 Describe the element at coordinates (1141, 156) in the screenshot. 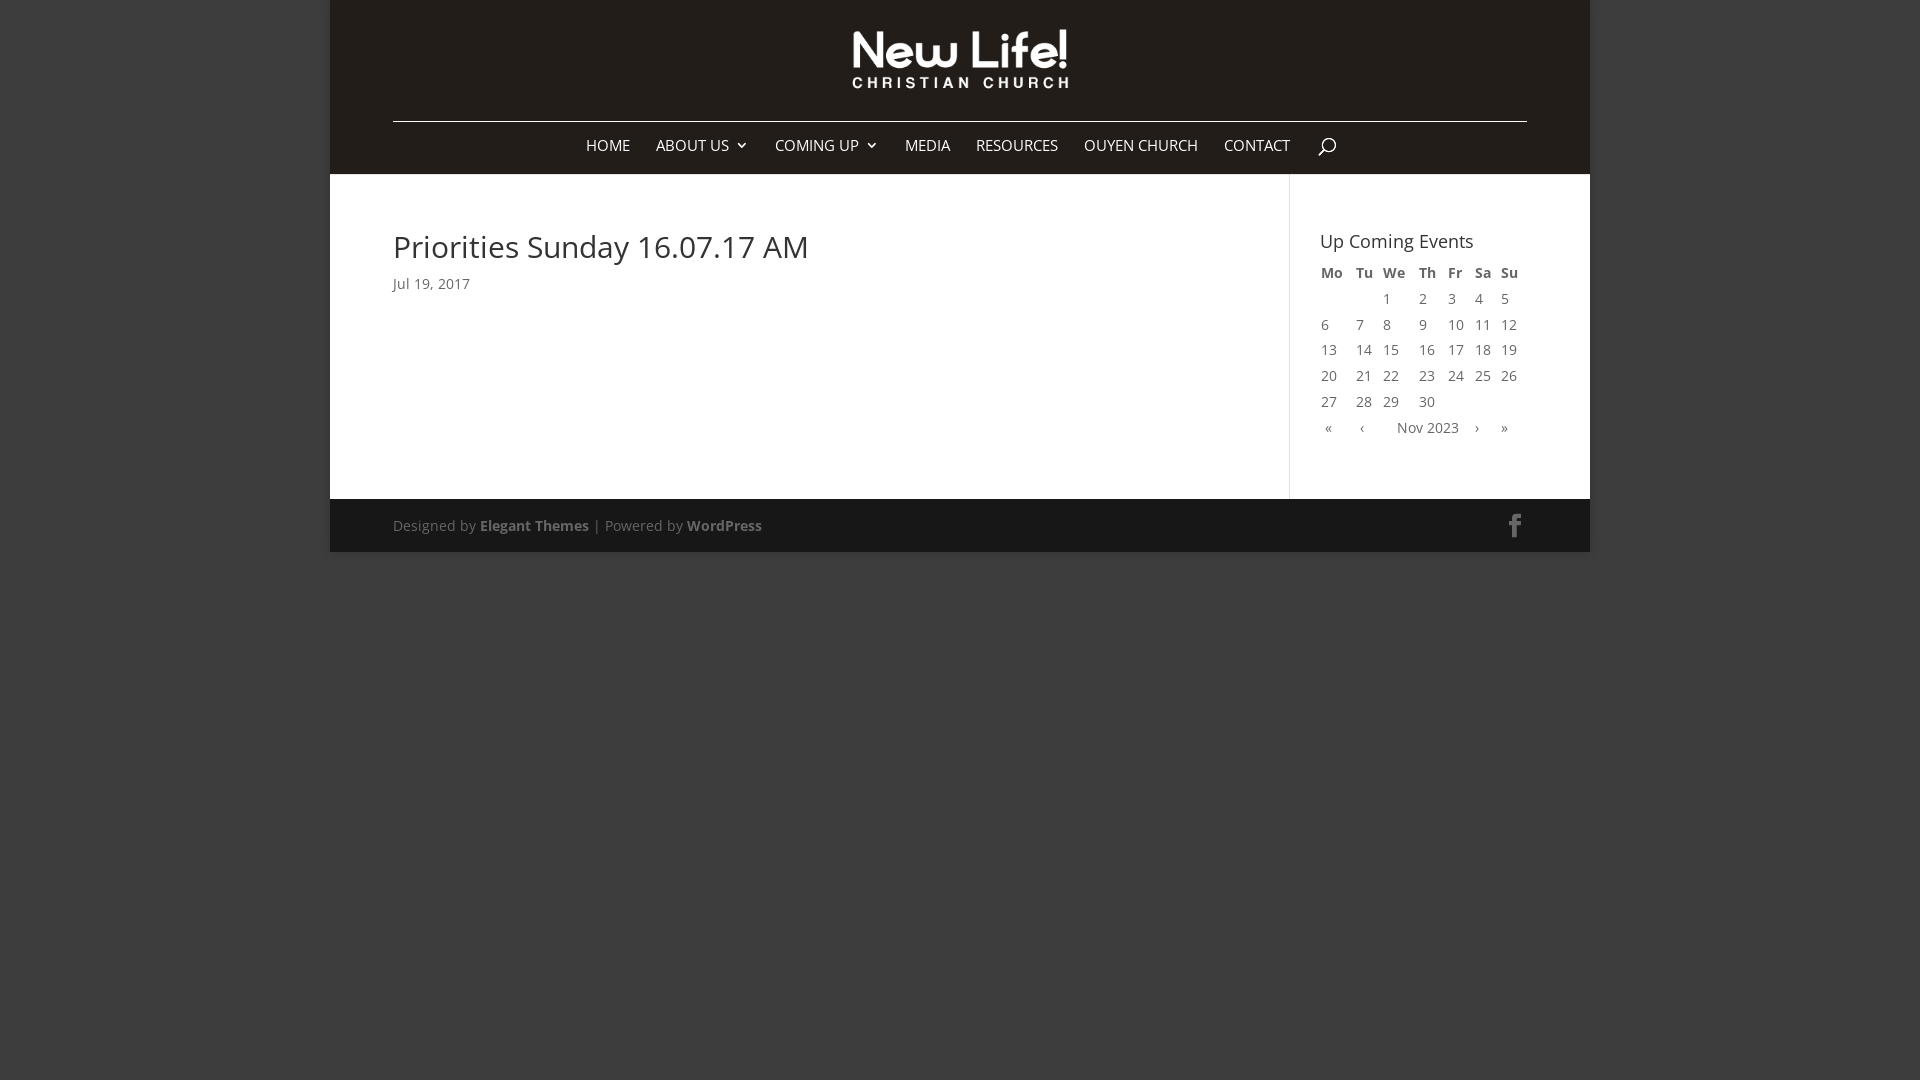

I see `OUYEN CHURCH` at that location.